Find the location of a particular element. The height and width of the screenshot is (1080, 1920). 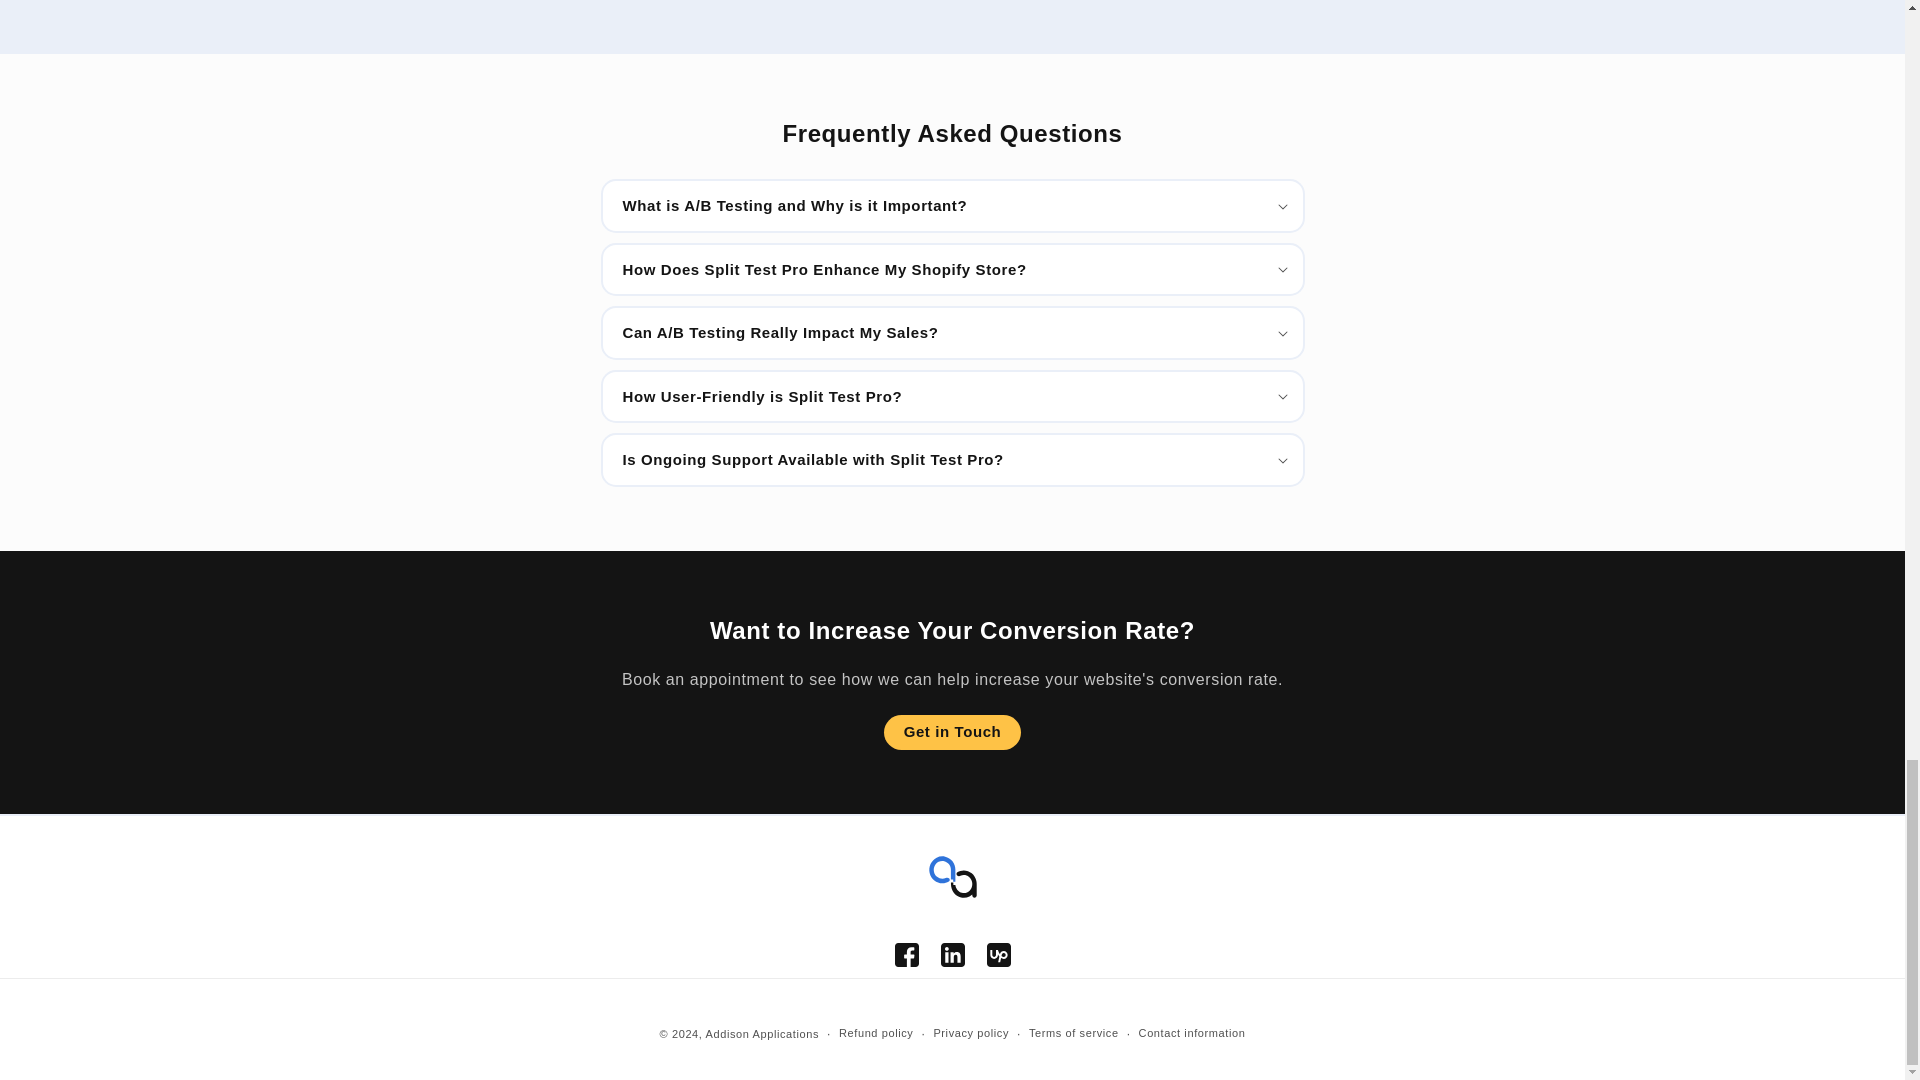

Contact information is located at coordinates (1192, 1033).